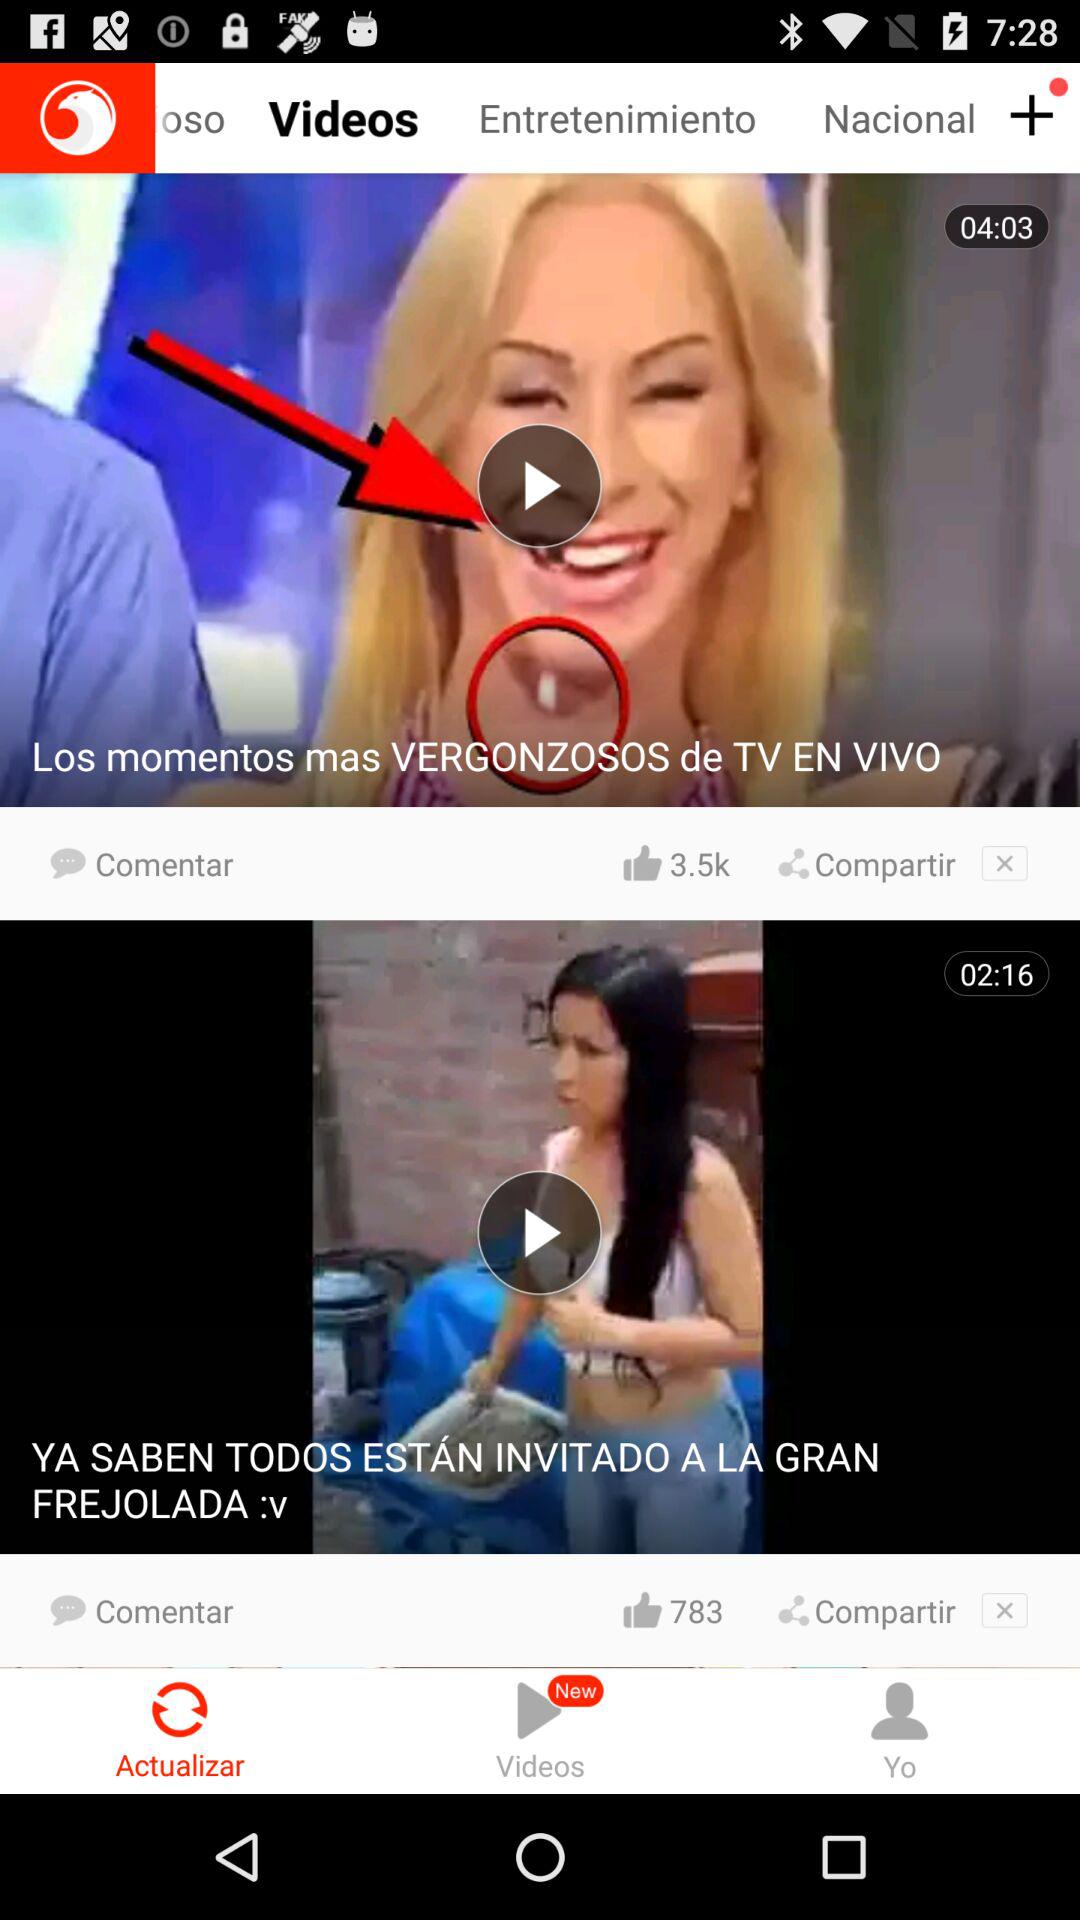 This screenshot has width=1080, height=1920. I want to click on close window, so click(1004, 863).